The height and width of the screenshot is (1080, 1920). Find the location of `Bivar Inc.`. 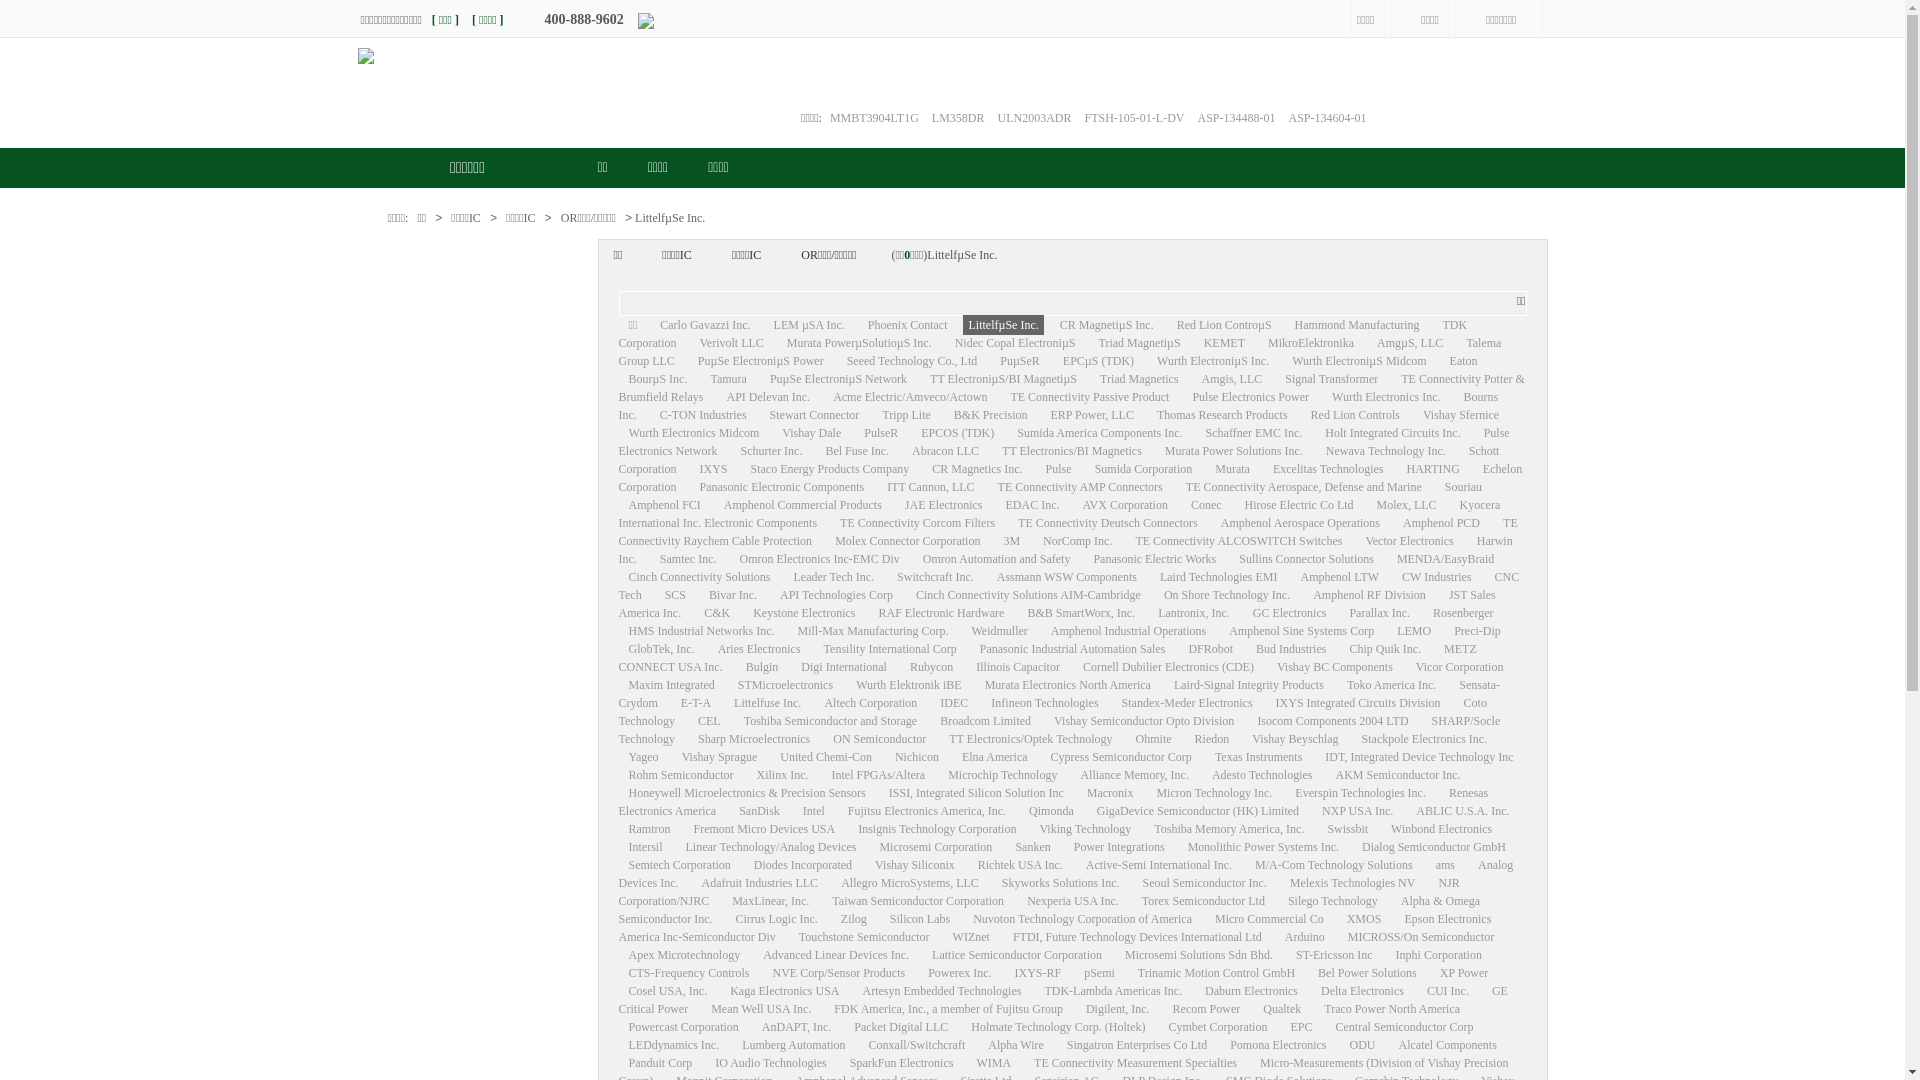

Bivar Inc. is located at coordinates (733, 595).